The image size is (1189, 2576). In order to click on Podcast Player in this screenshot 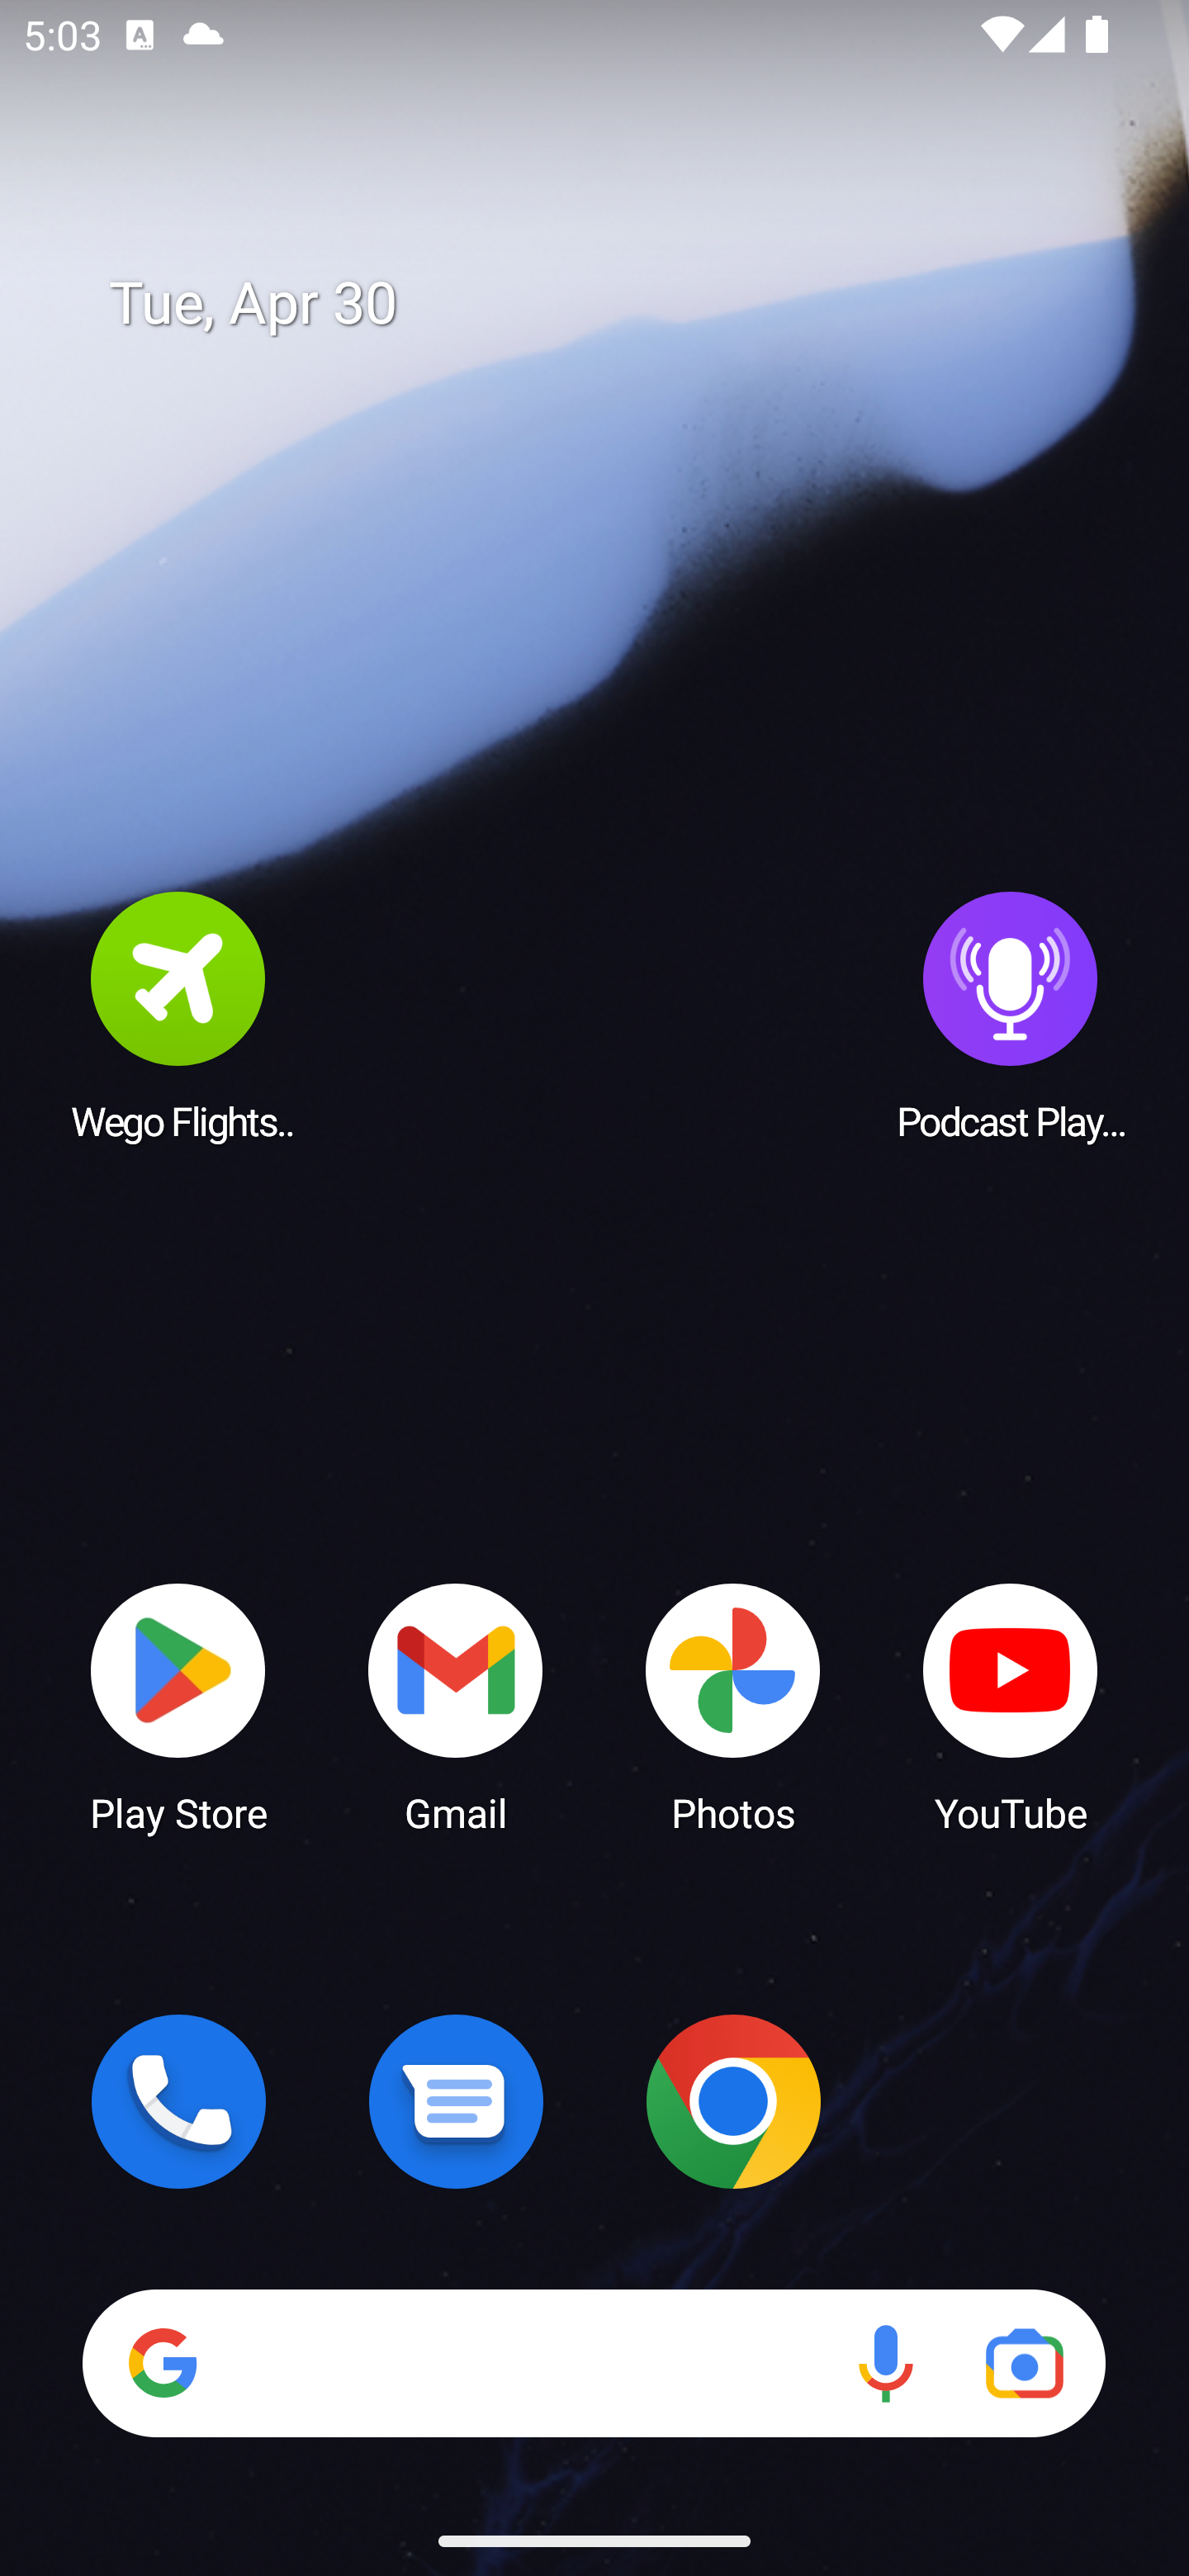, I will do `click(1011, 1015)`.